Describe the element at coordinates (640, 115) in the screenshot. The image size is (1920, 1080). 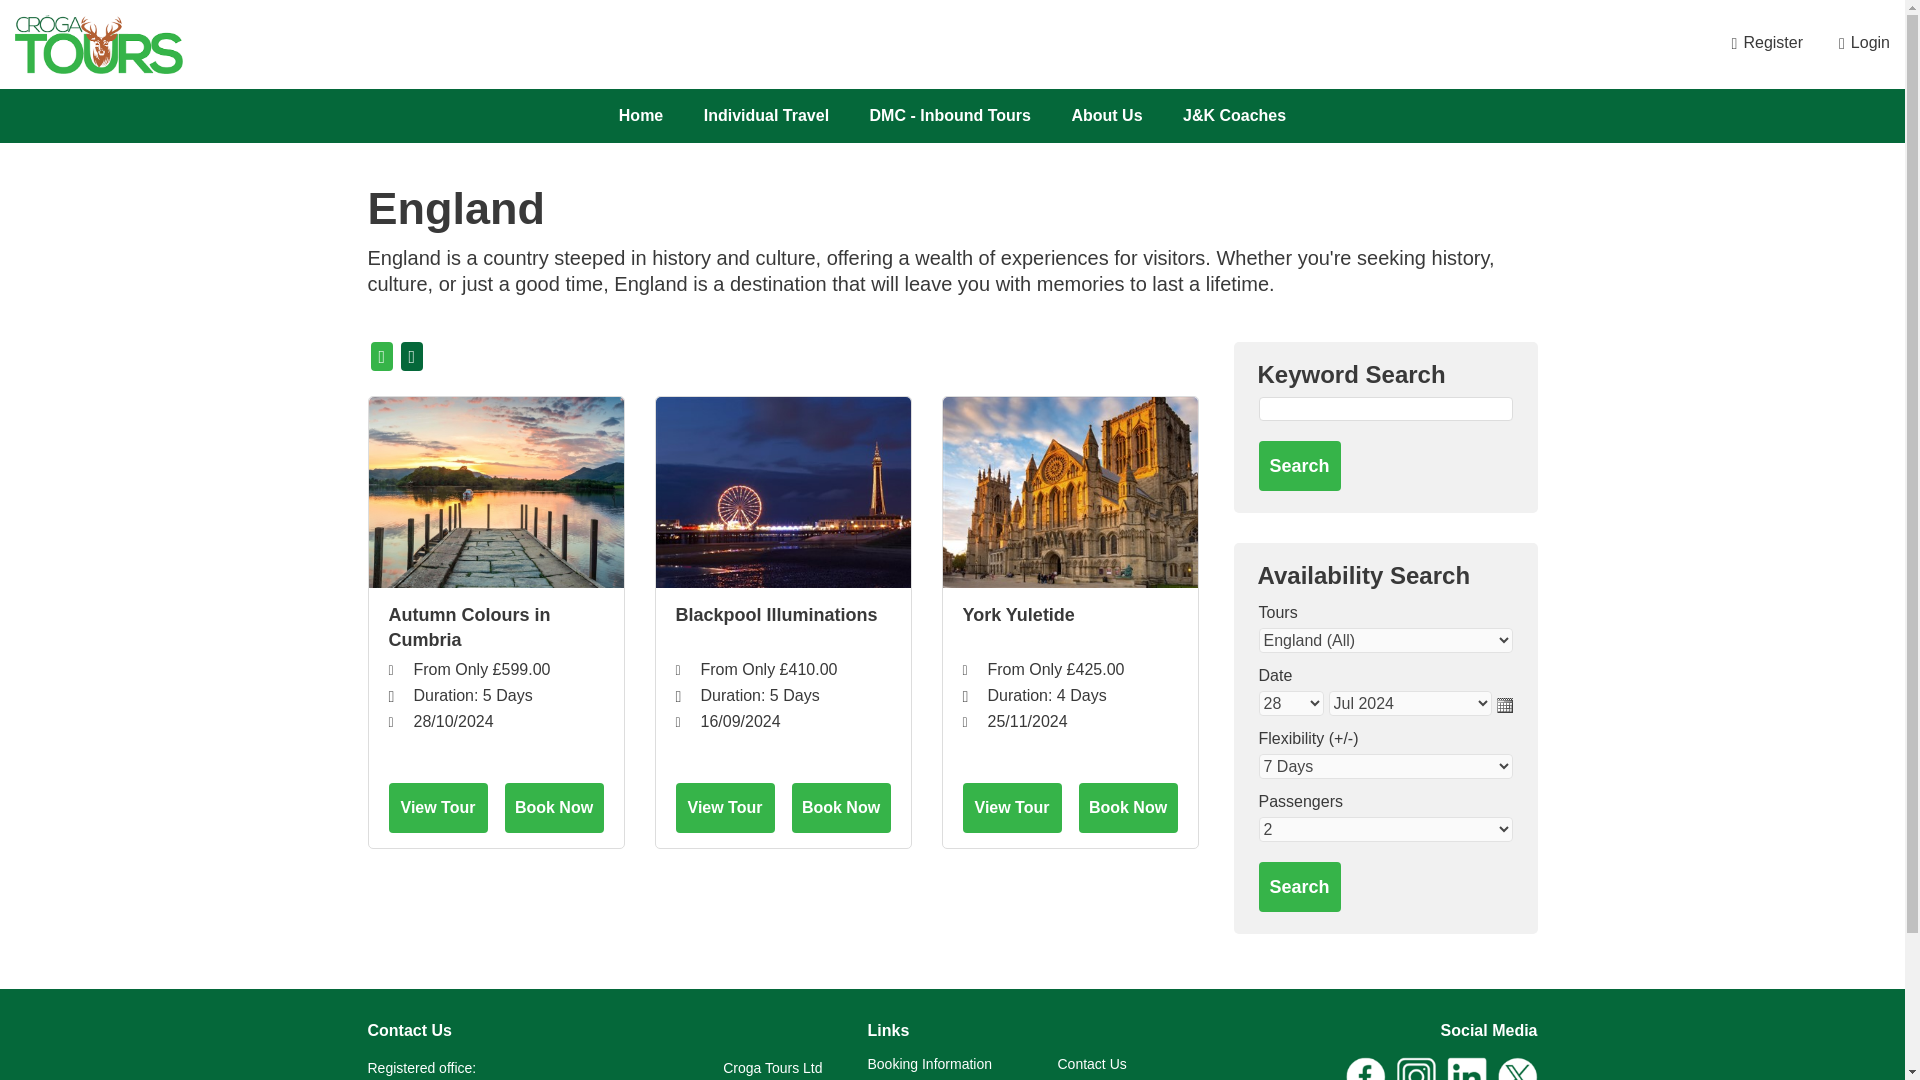
I see `Home` at that location.